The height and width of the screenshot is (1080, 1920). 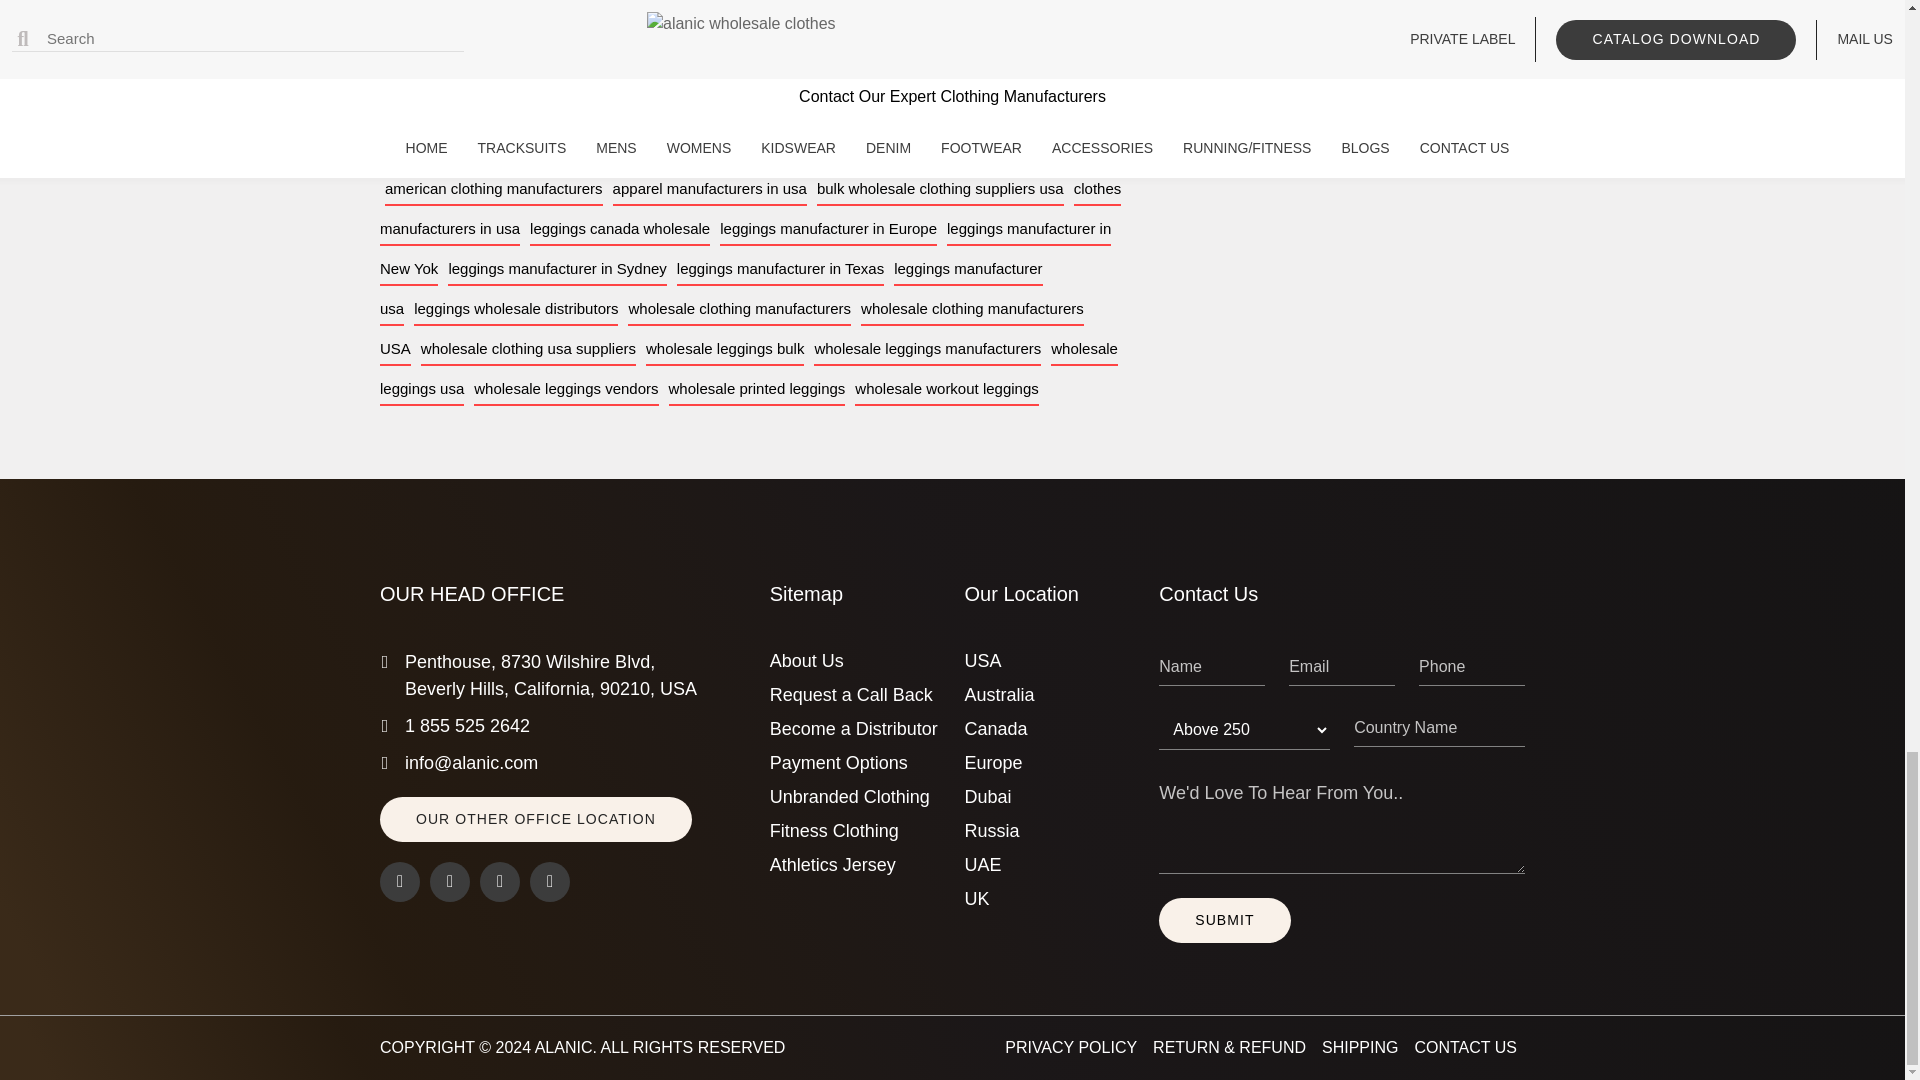 What do you see at coordinates (940, 189) in the screenshot?
I see `bulk wholesale clothing suppliers usa` at bounding box center [940, 189].